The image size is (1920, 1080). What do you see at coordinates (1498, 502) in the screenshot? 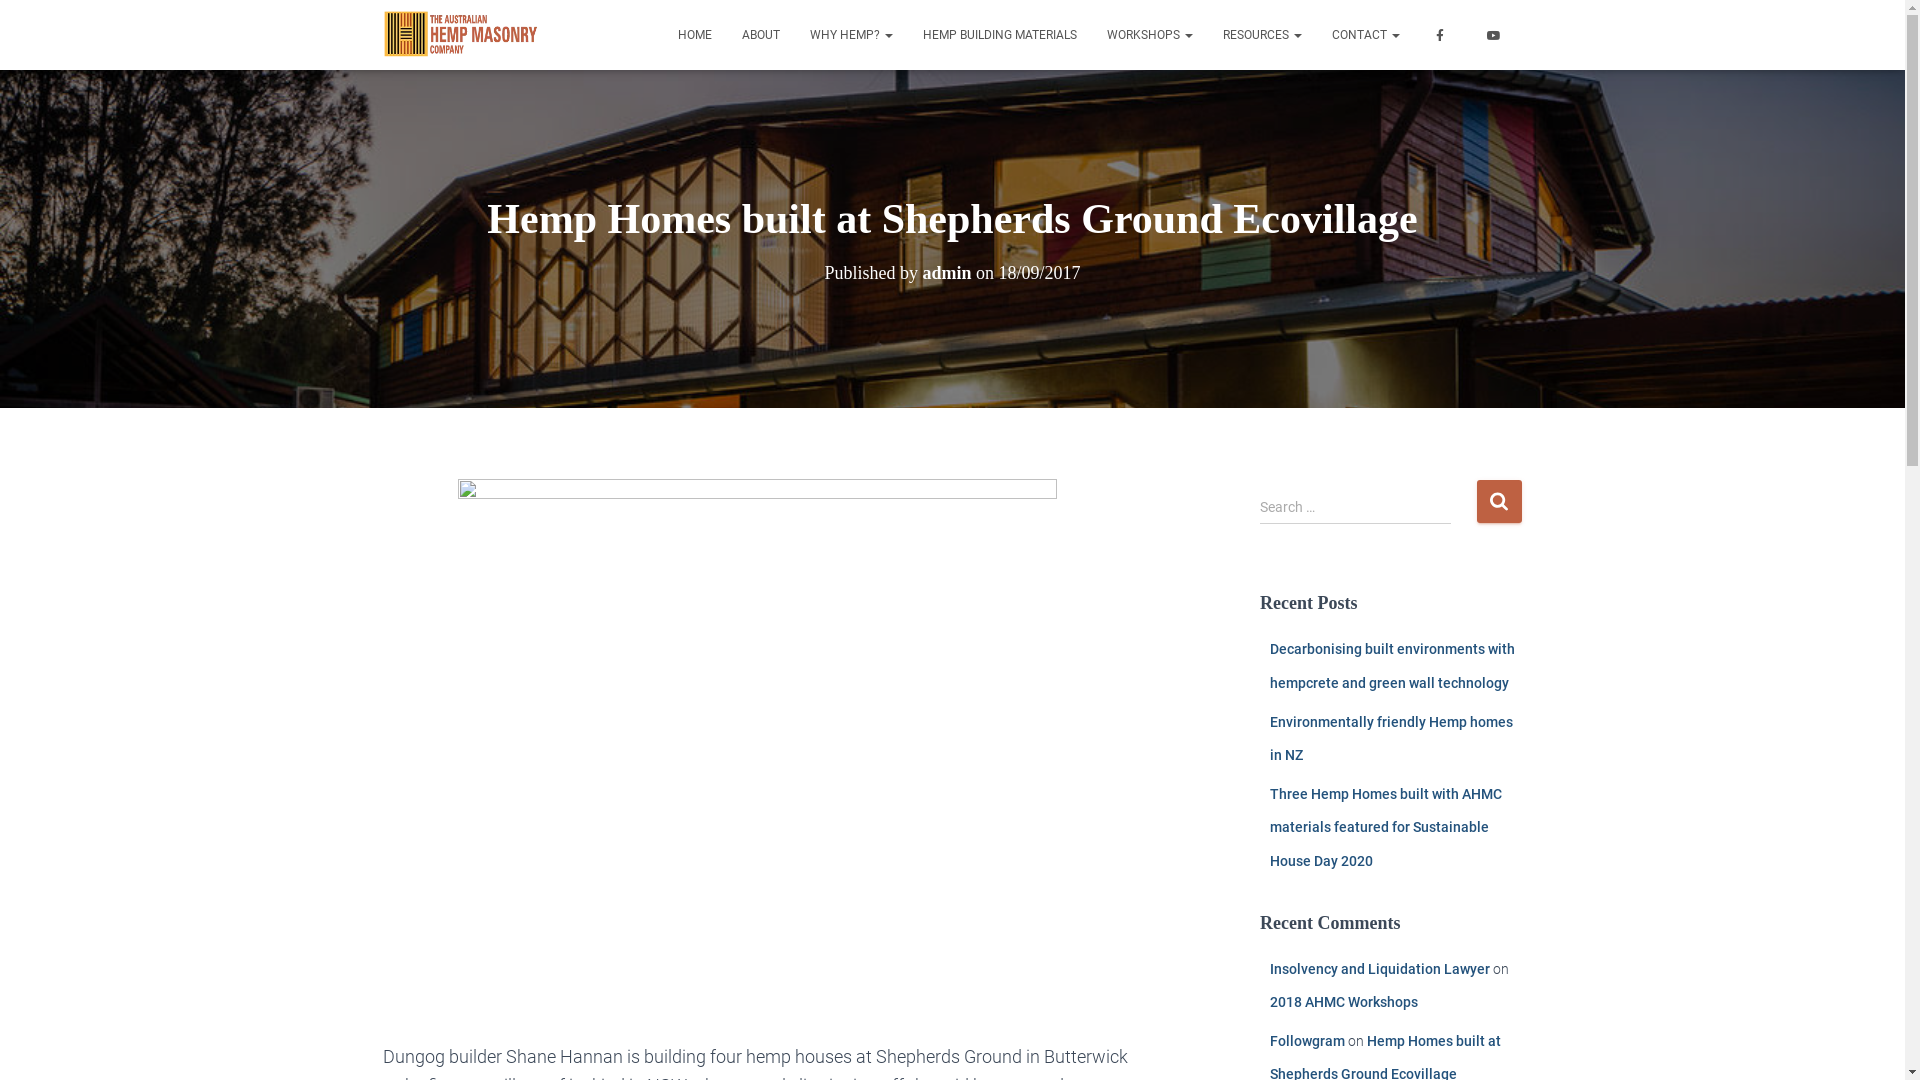
I see `Search` at bounding box center [1498, 502].